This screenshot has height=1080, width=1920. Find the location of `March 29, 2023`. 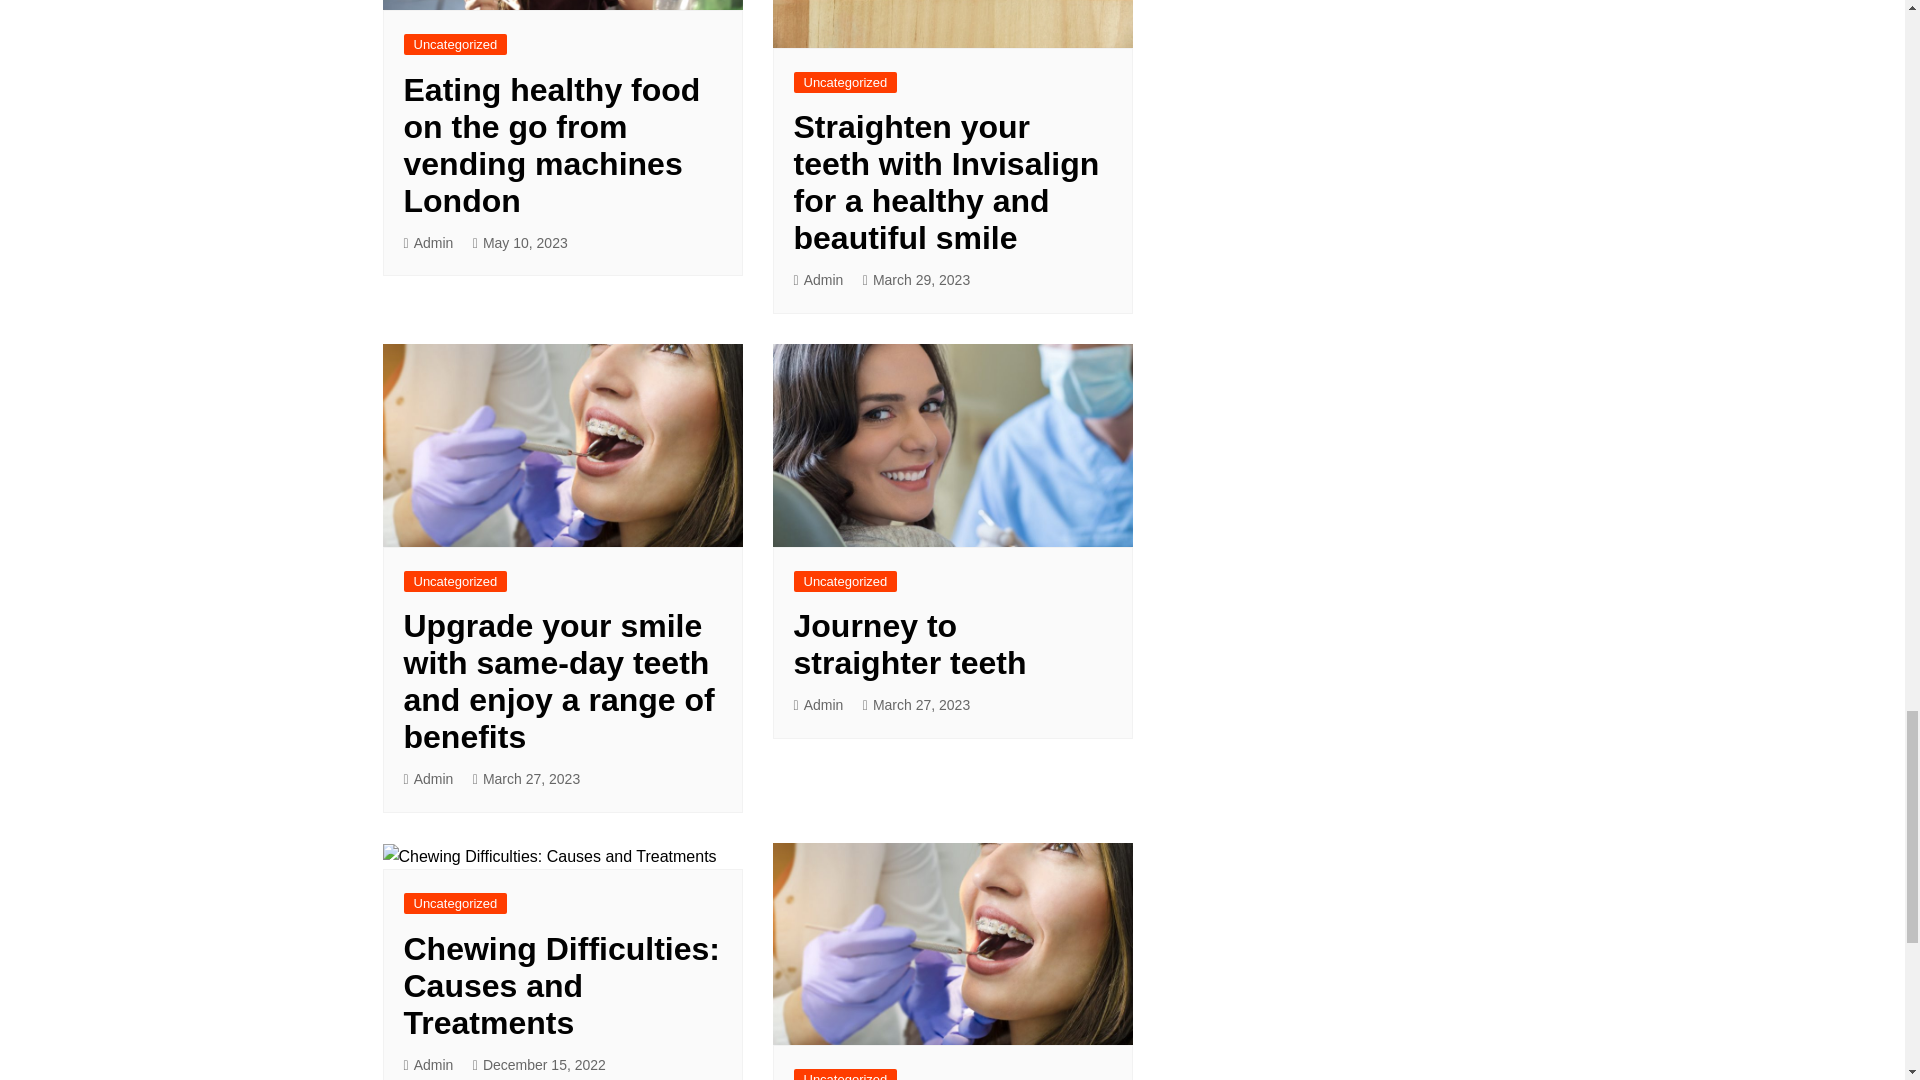

March 29, 2023 is located at coordinates (916, 280).